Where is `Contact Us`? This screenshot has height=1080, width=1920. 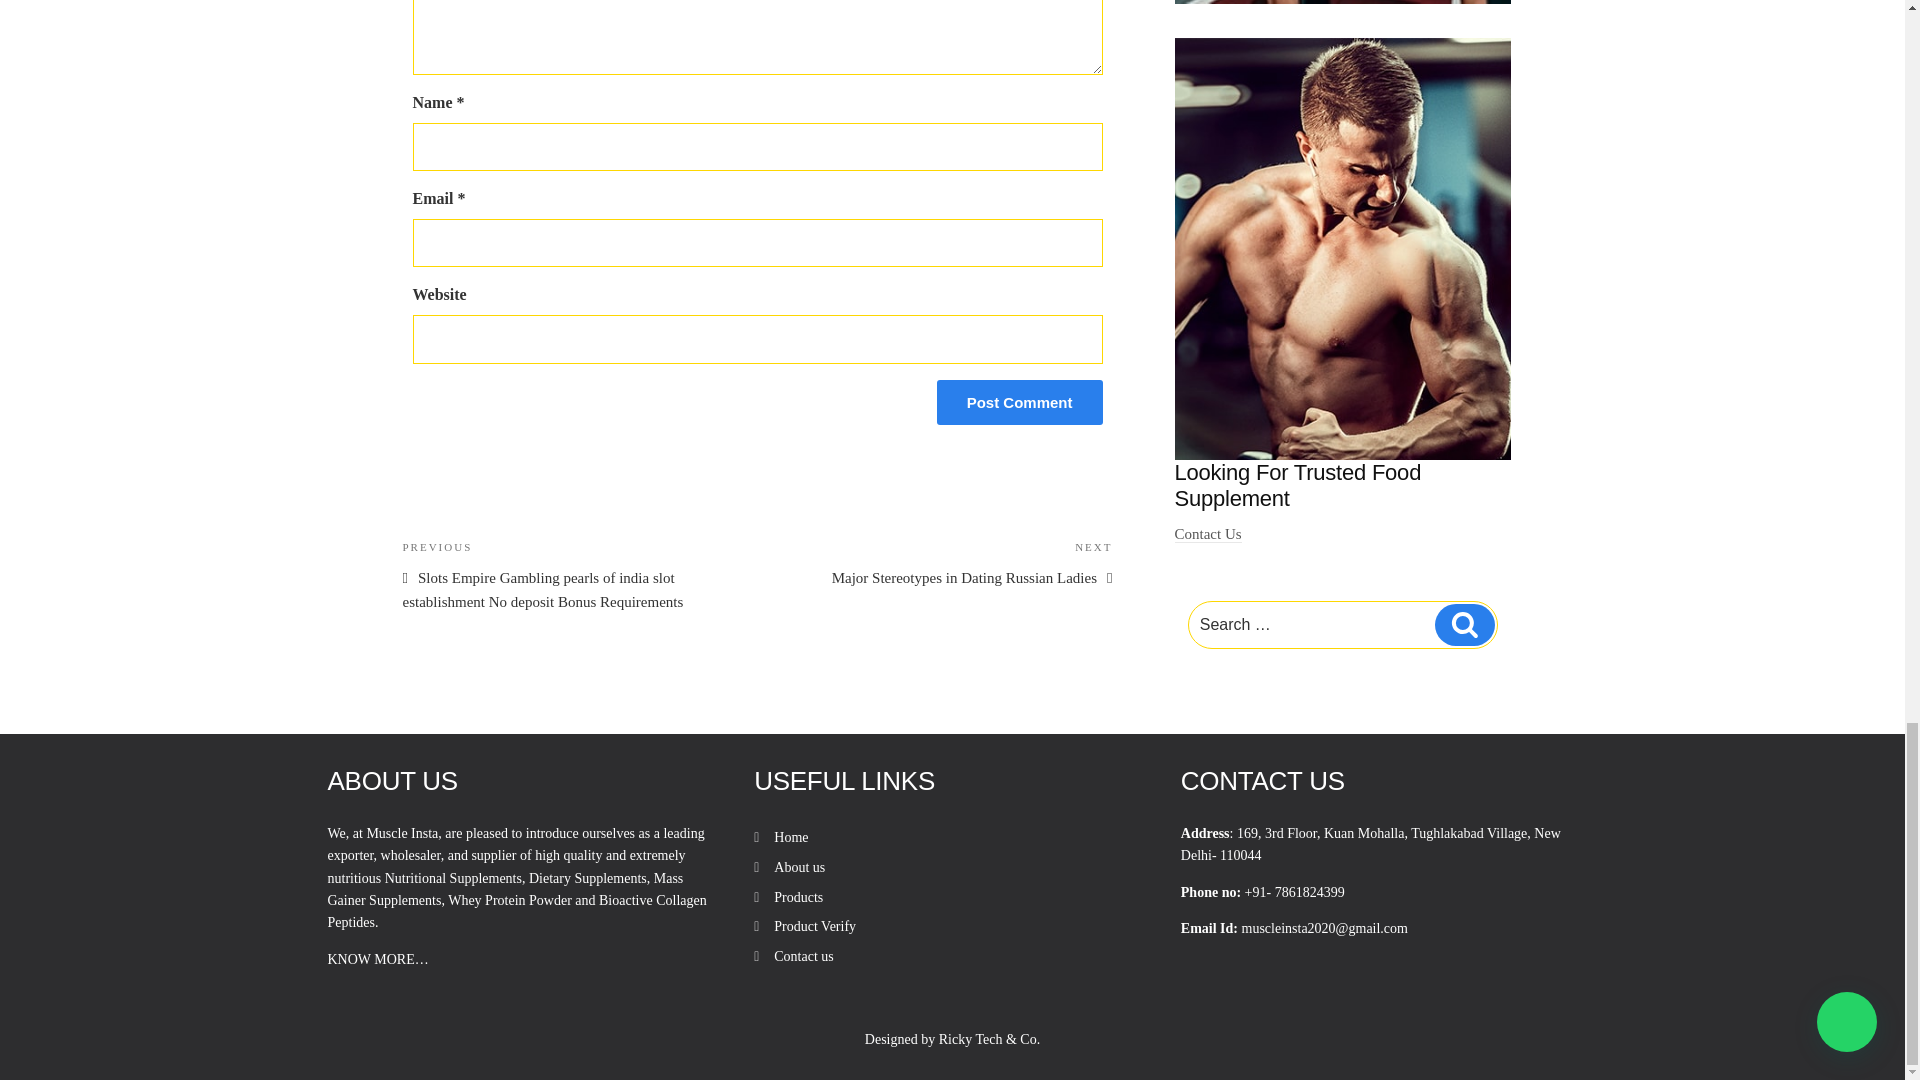
Contact Us is located at coordinates (803, 956).